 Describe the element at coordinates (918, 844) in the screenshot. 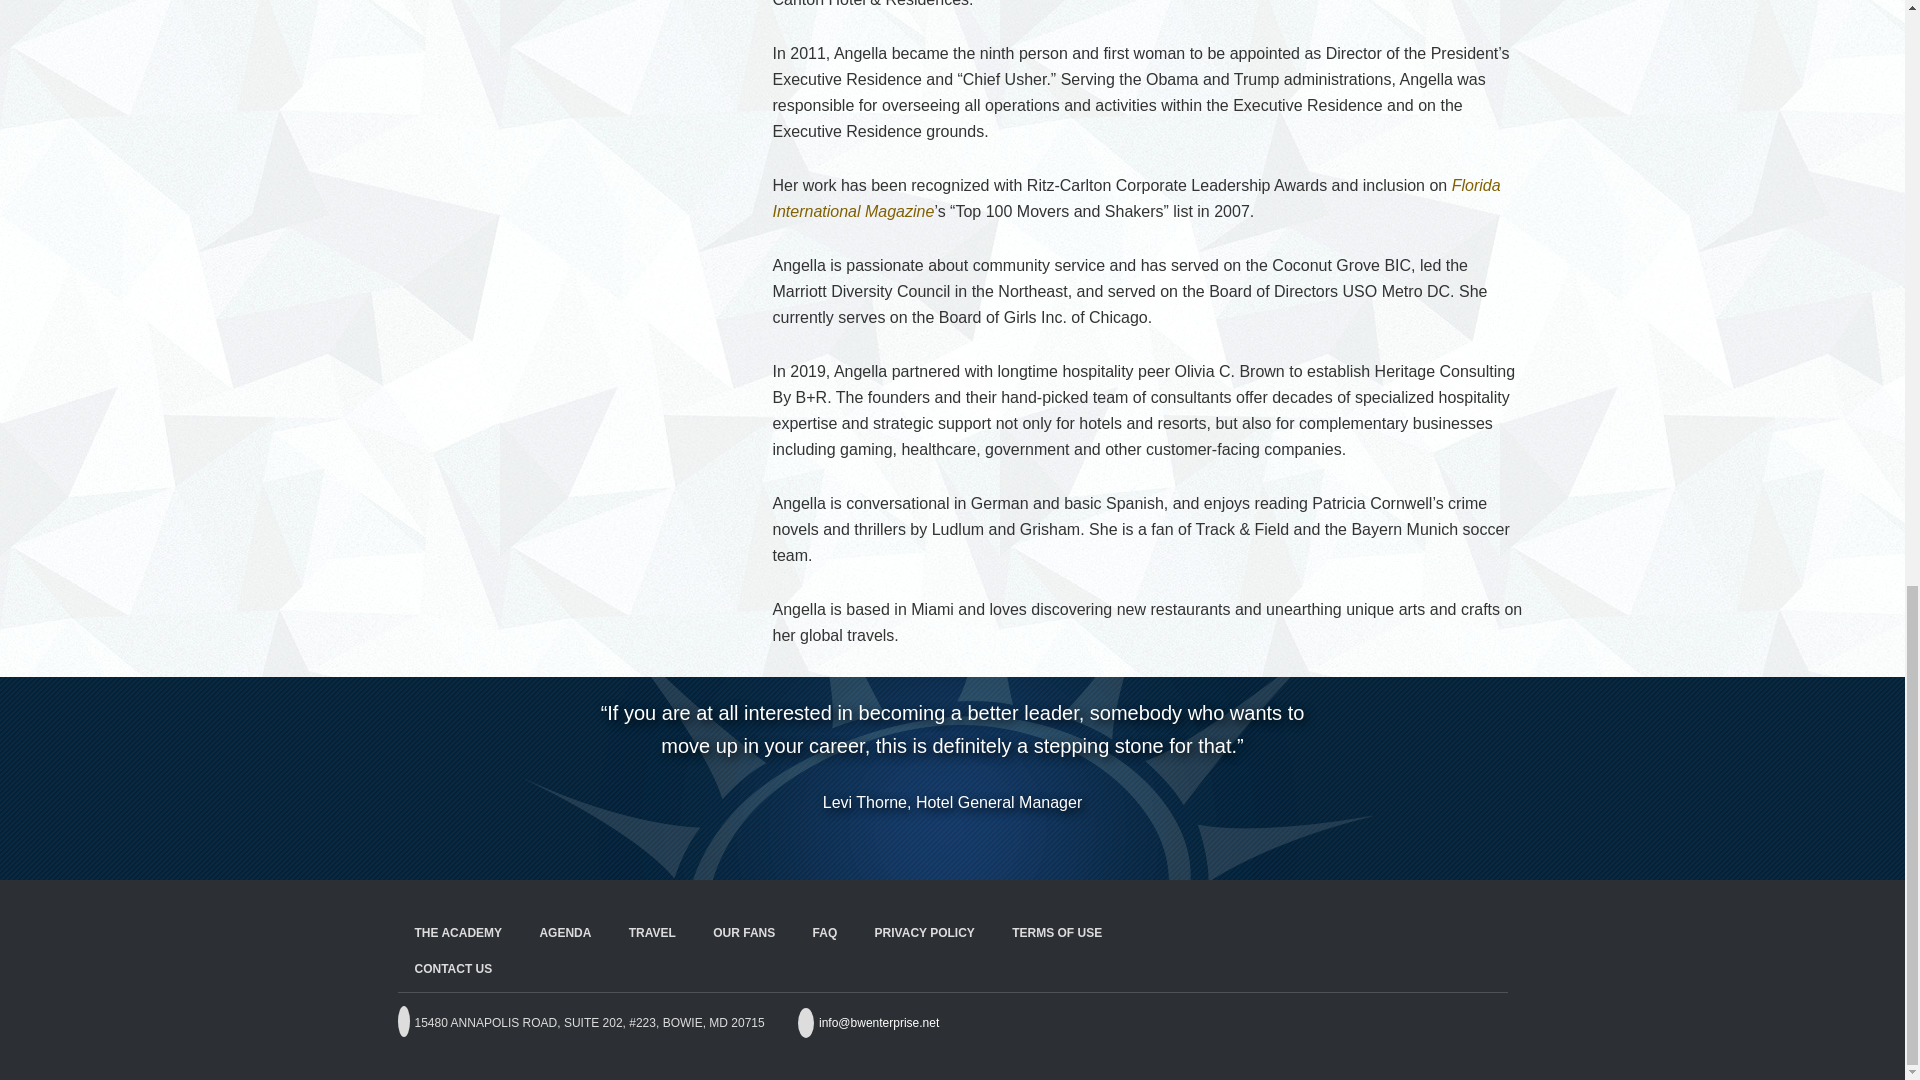

I see `3` at that location.